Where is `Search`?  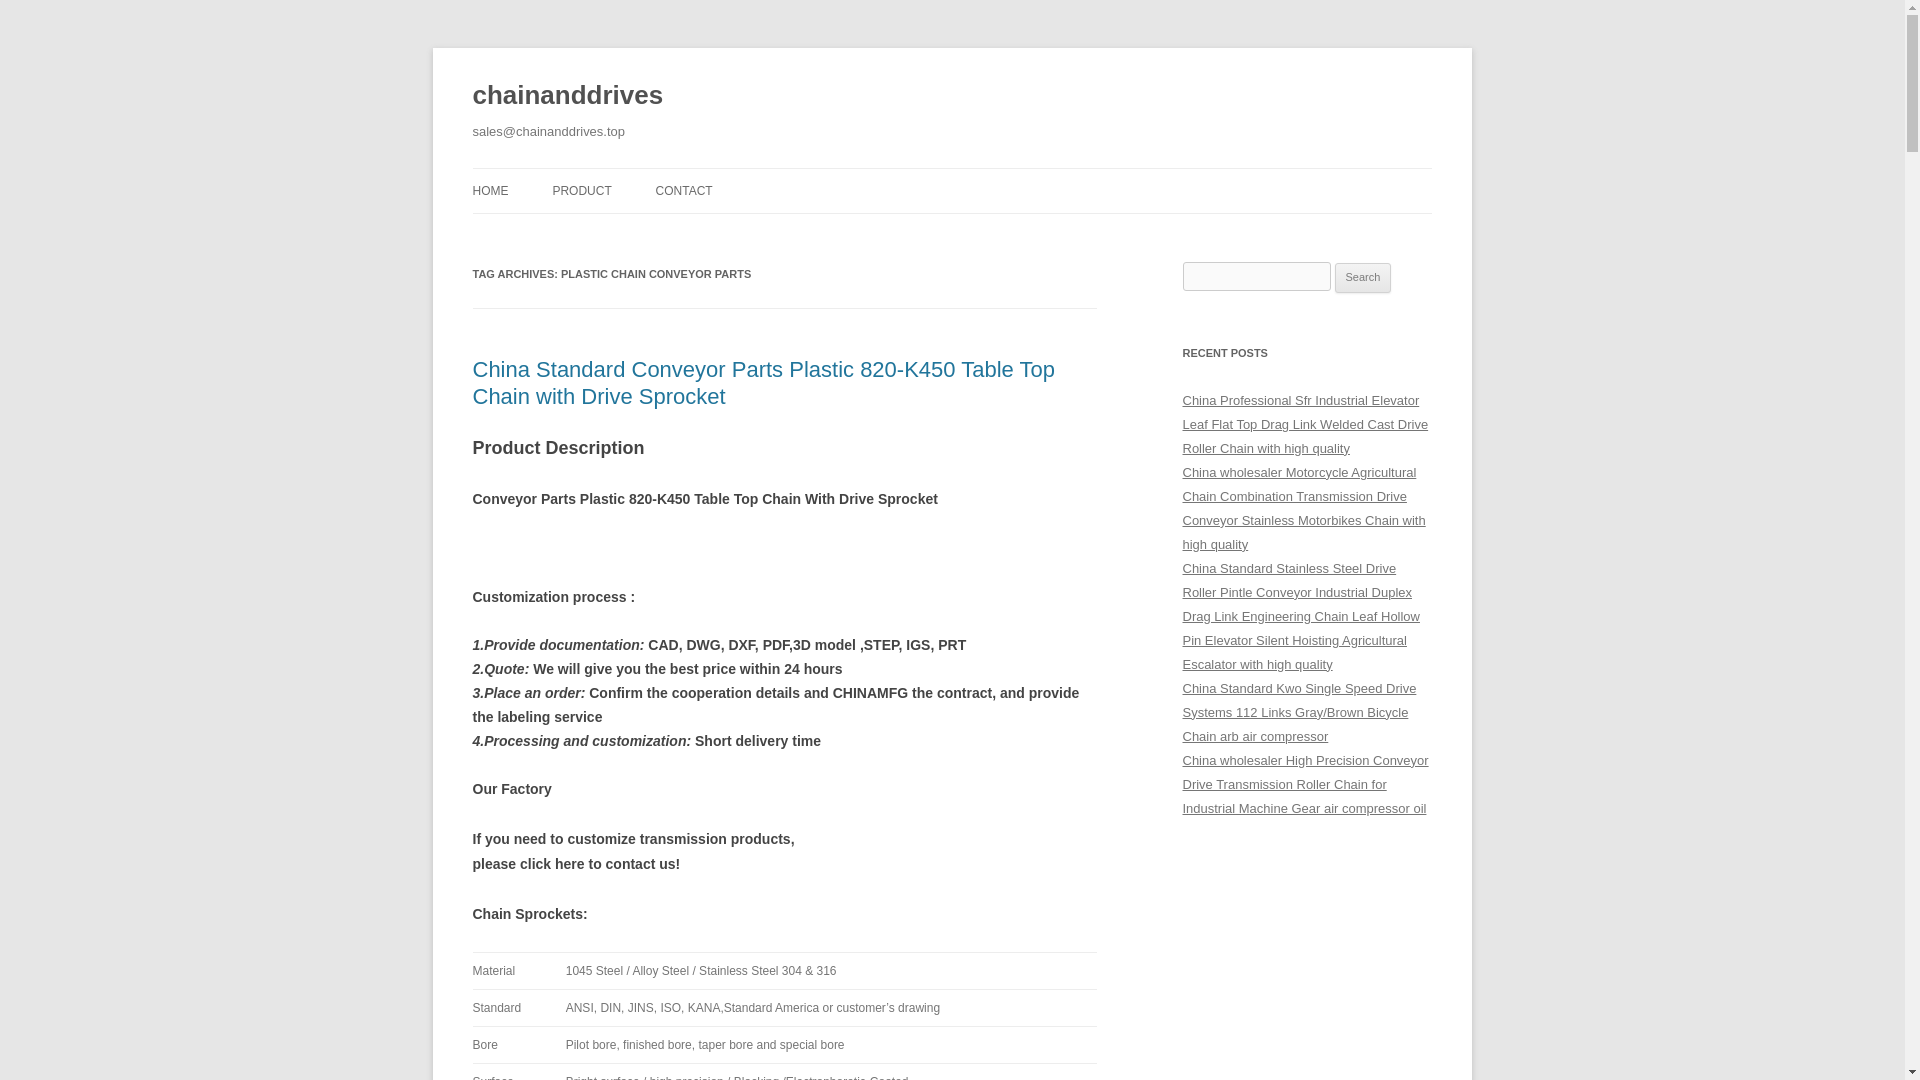
Search is located at coordinates (1363, 278).